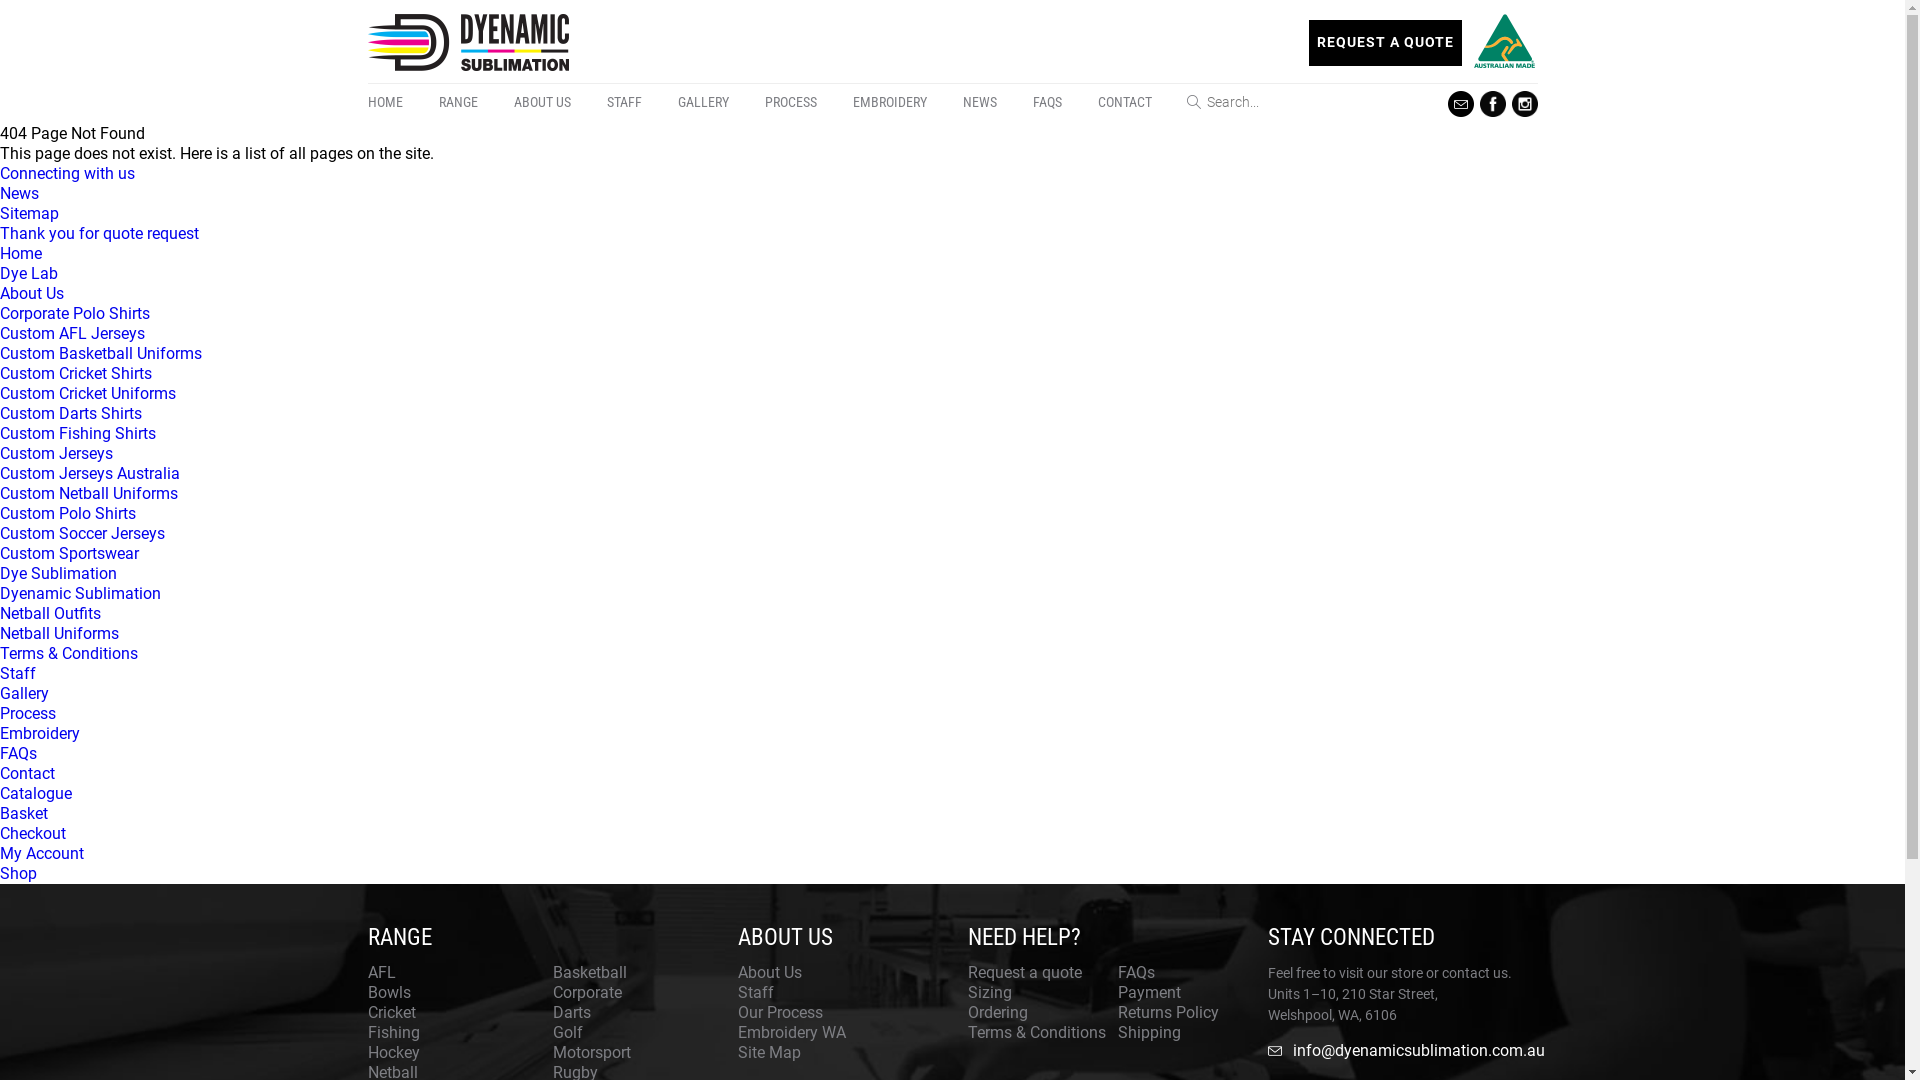 The height and width of the screenshot is (1080, 1920). What do you see at coordinates (80, 594) in the screenshot?
I see `Dyenamic Sublimation` at bounding box center [80, 594].